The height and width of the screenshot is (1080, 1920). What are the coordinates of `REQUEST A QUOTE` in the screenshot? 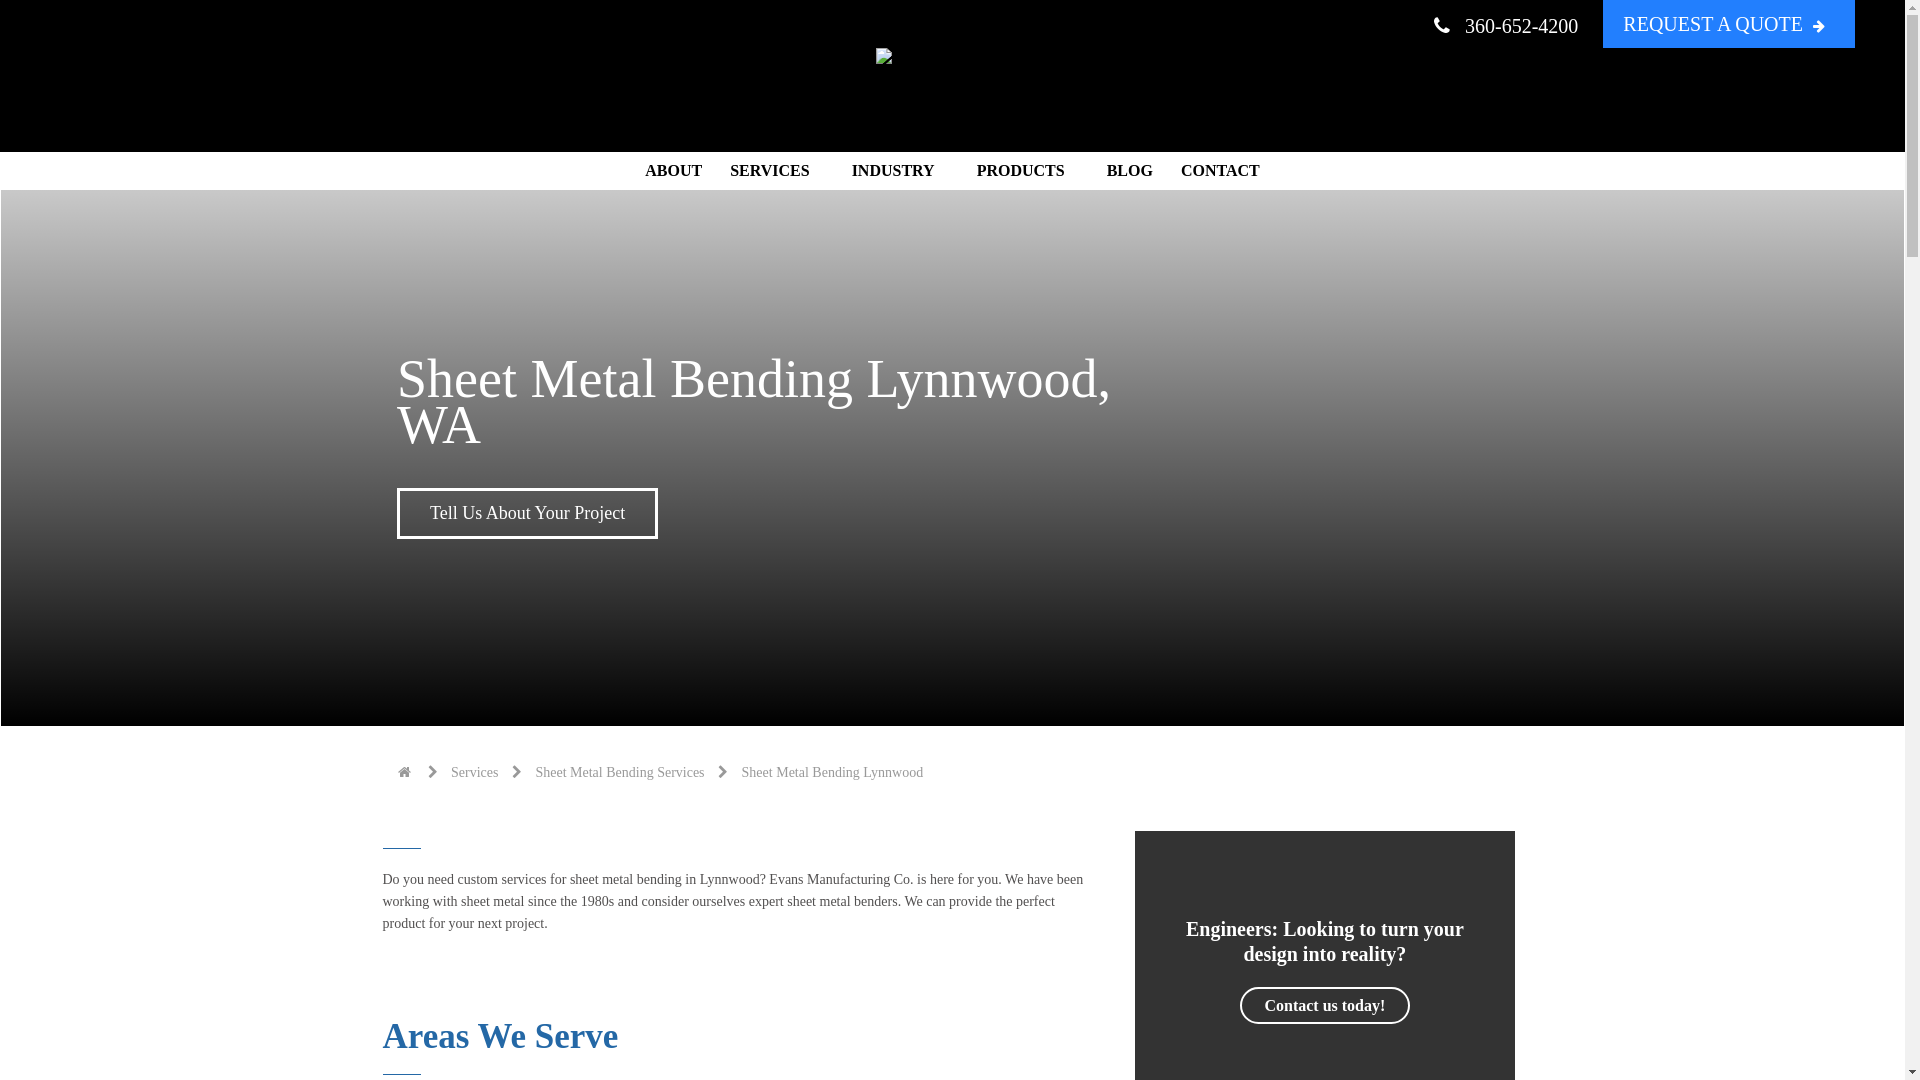 It's located at (126, 16).